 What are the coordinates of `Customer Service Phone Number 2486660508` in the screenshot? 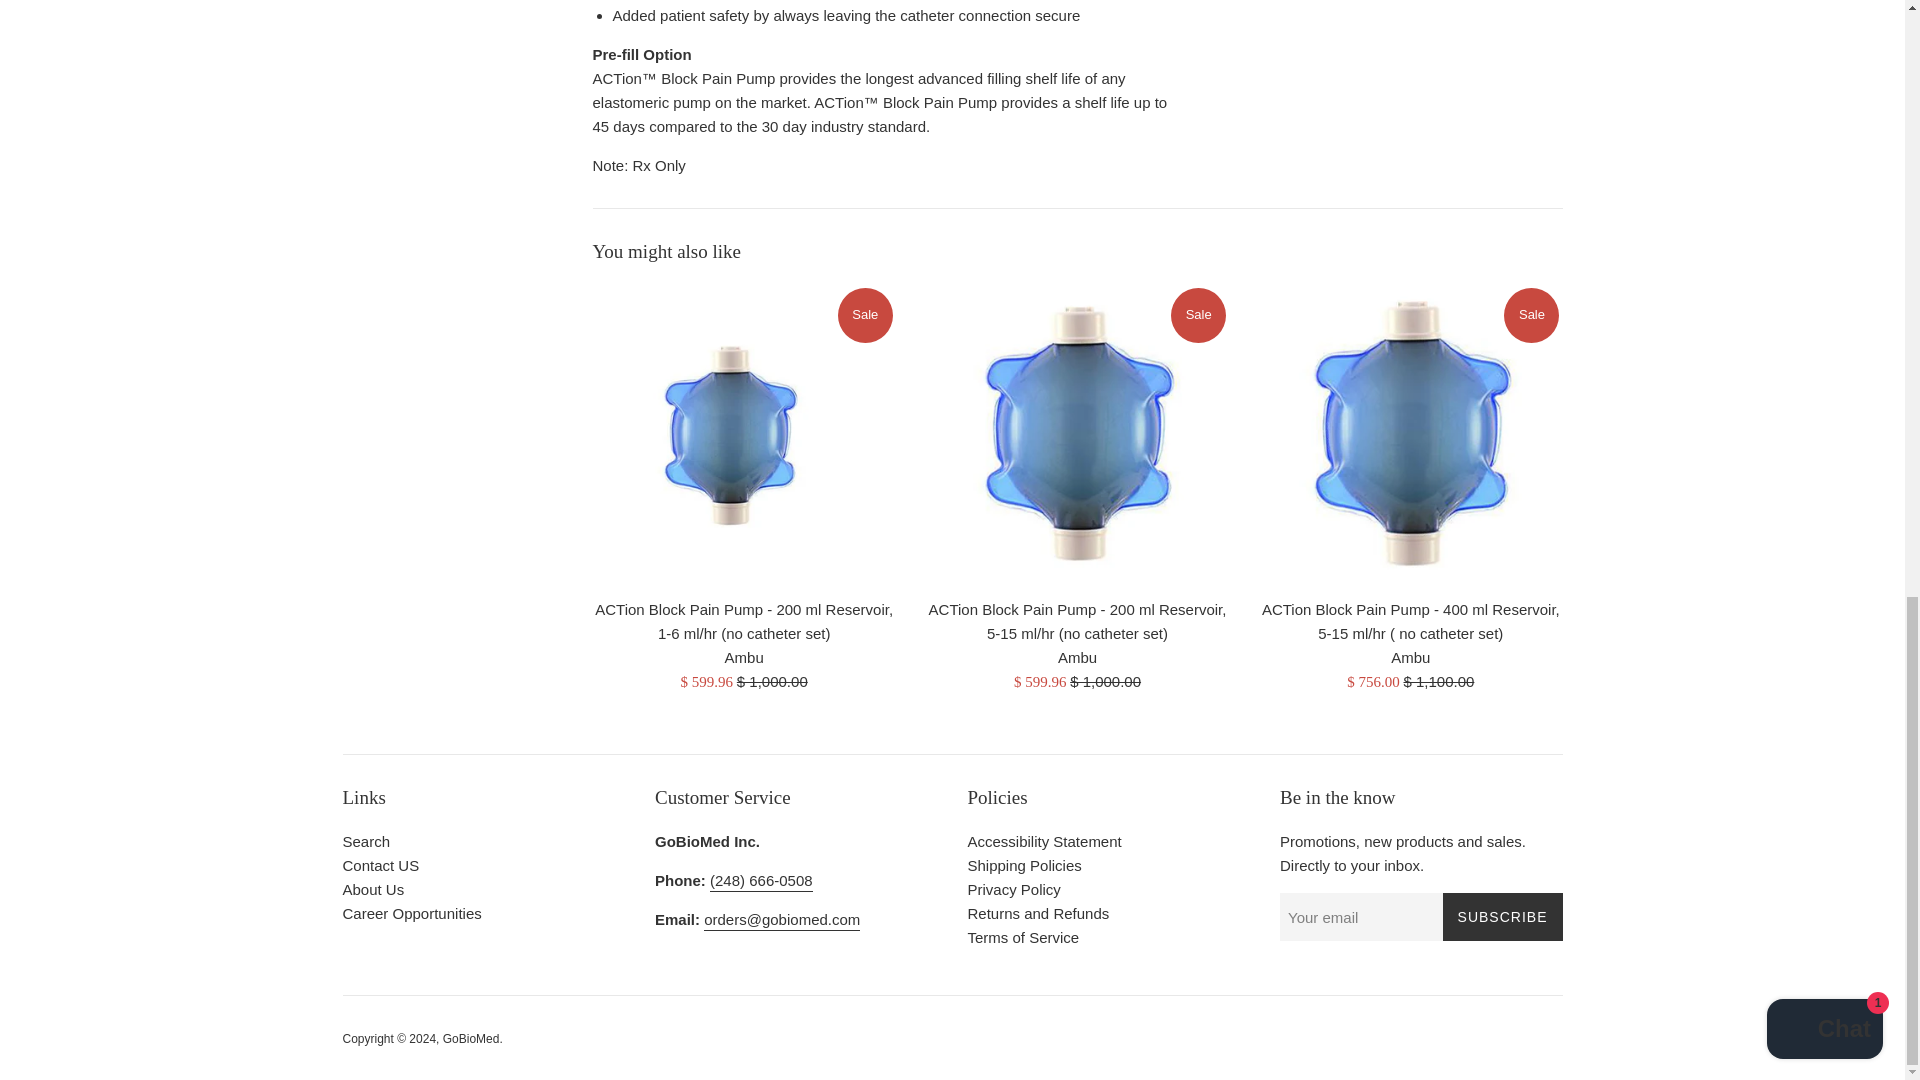 It's located at (761, 882).